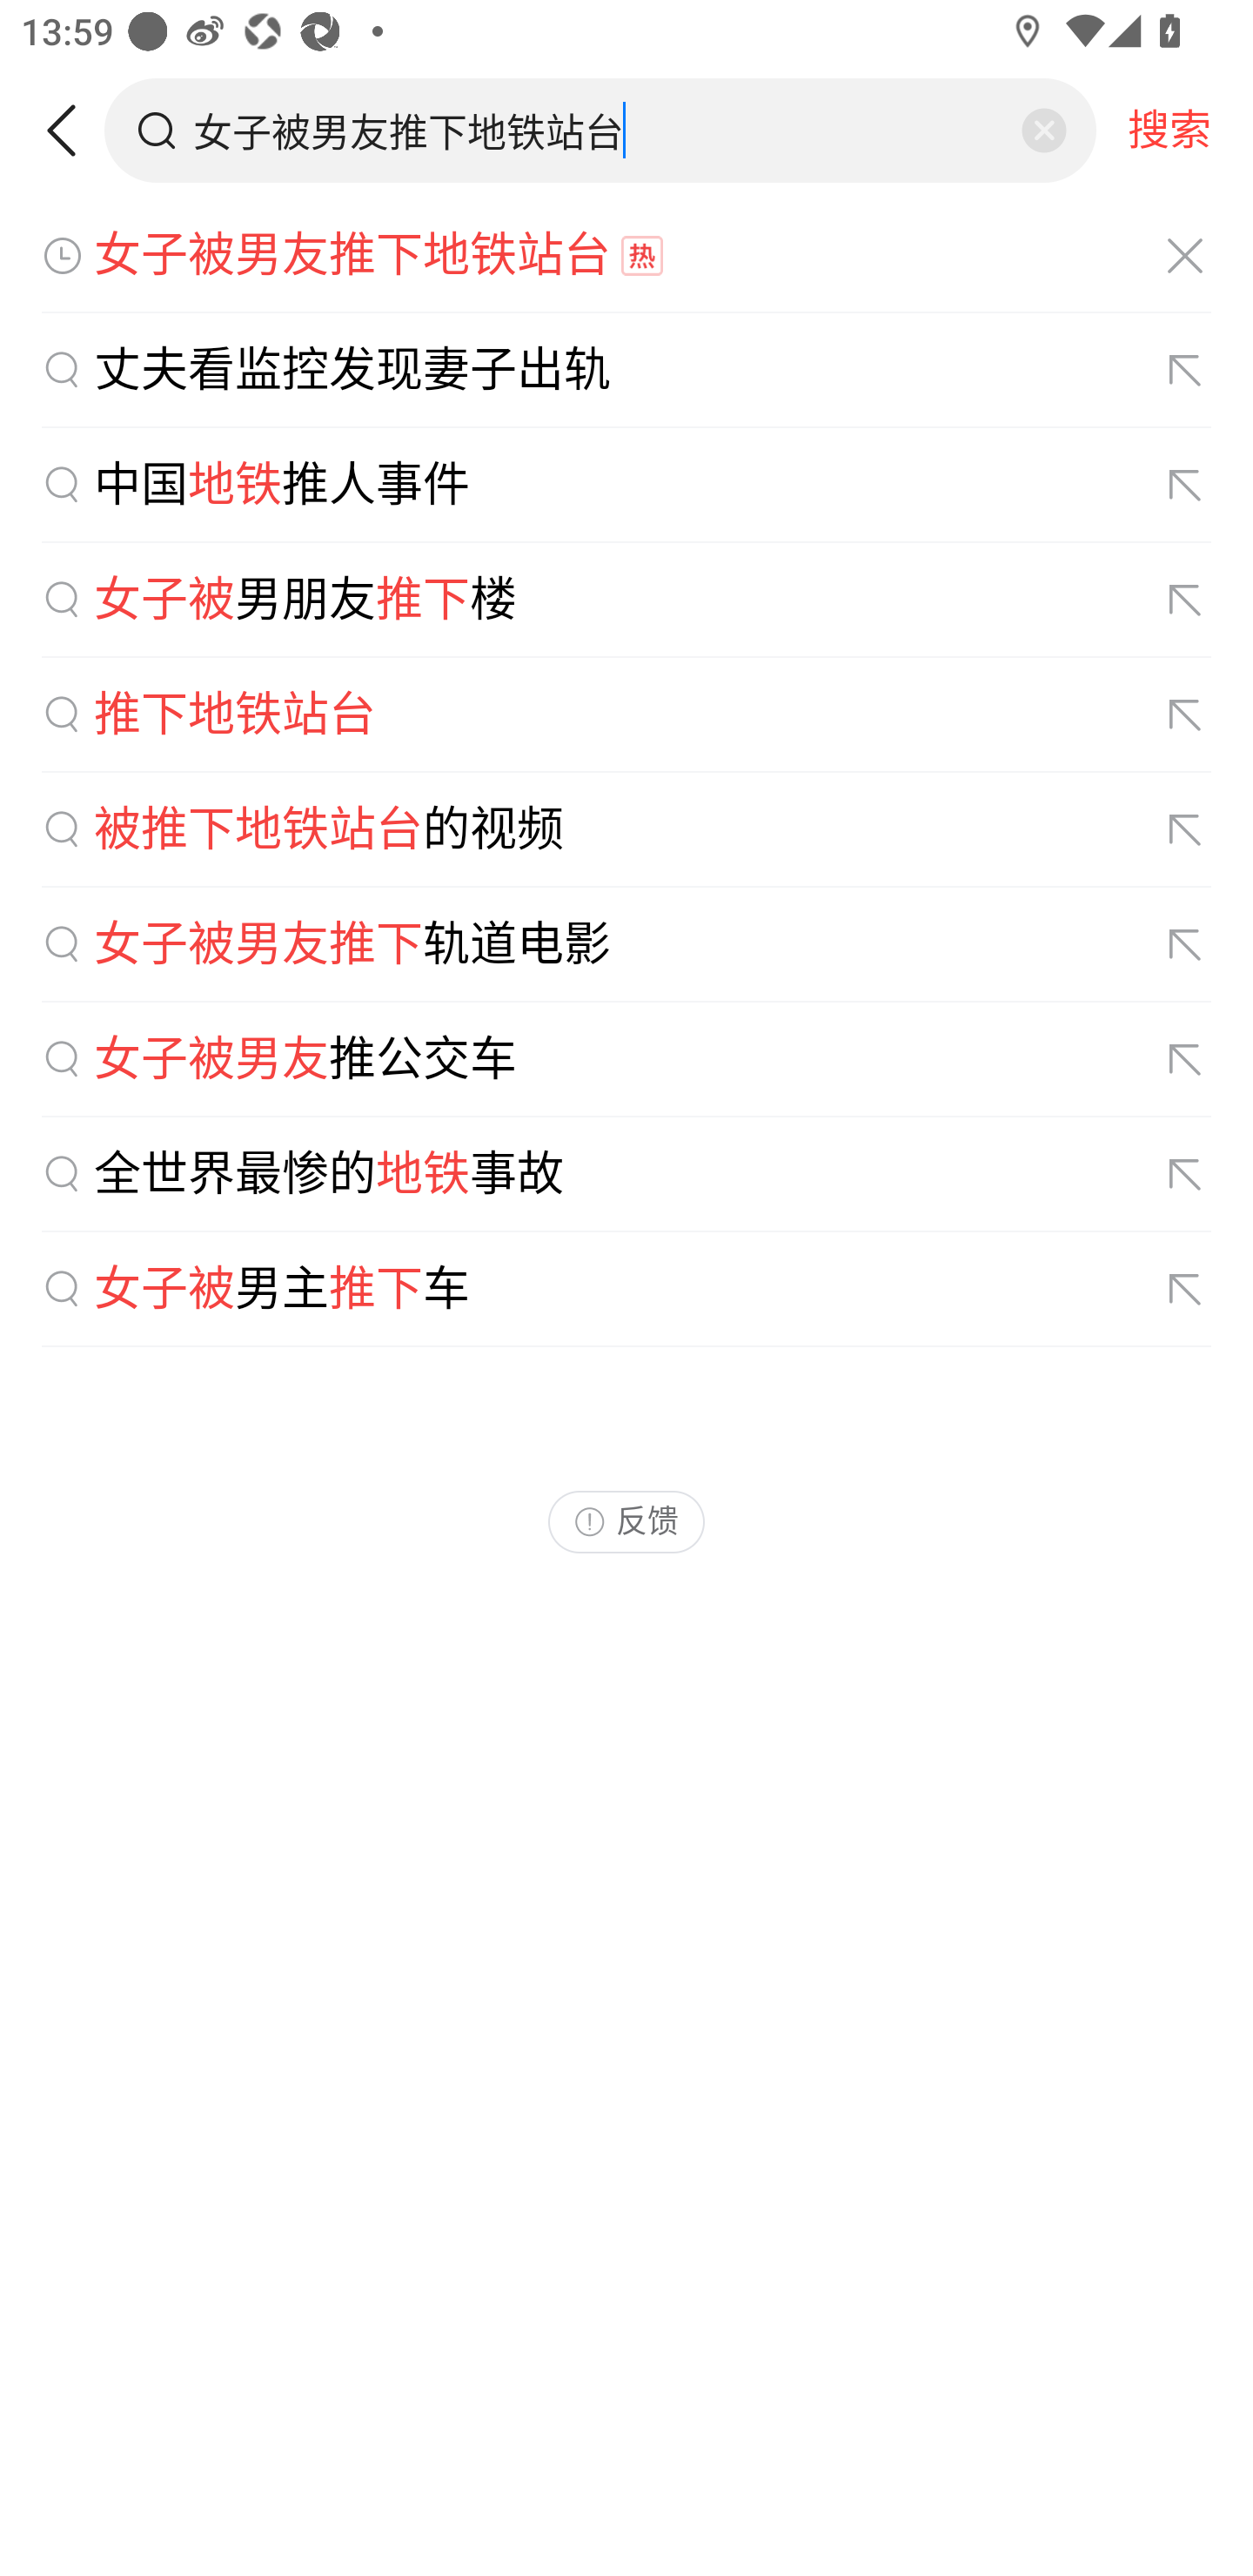  What do you see at coordinates (1185, 371) in the screenshot?
I see `填充搜索词丈夫看监控发现妻子出轨至搜索框` at bounding box center [1185, 371].